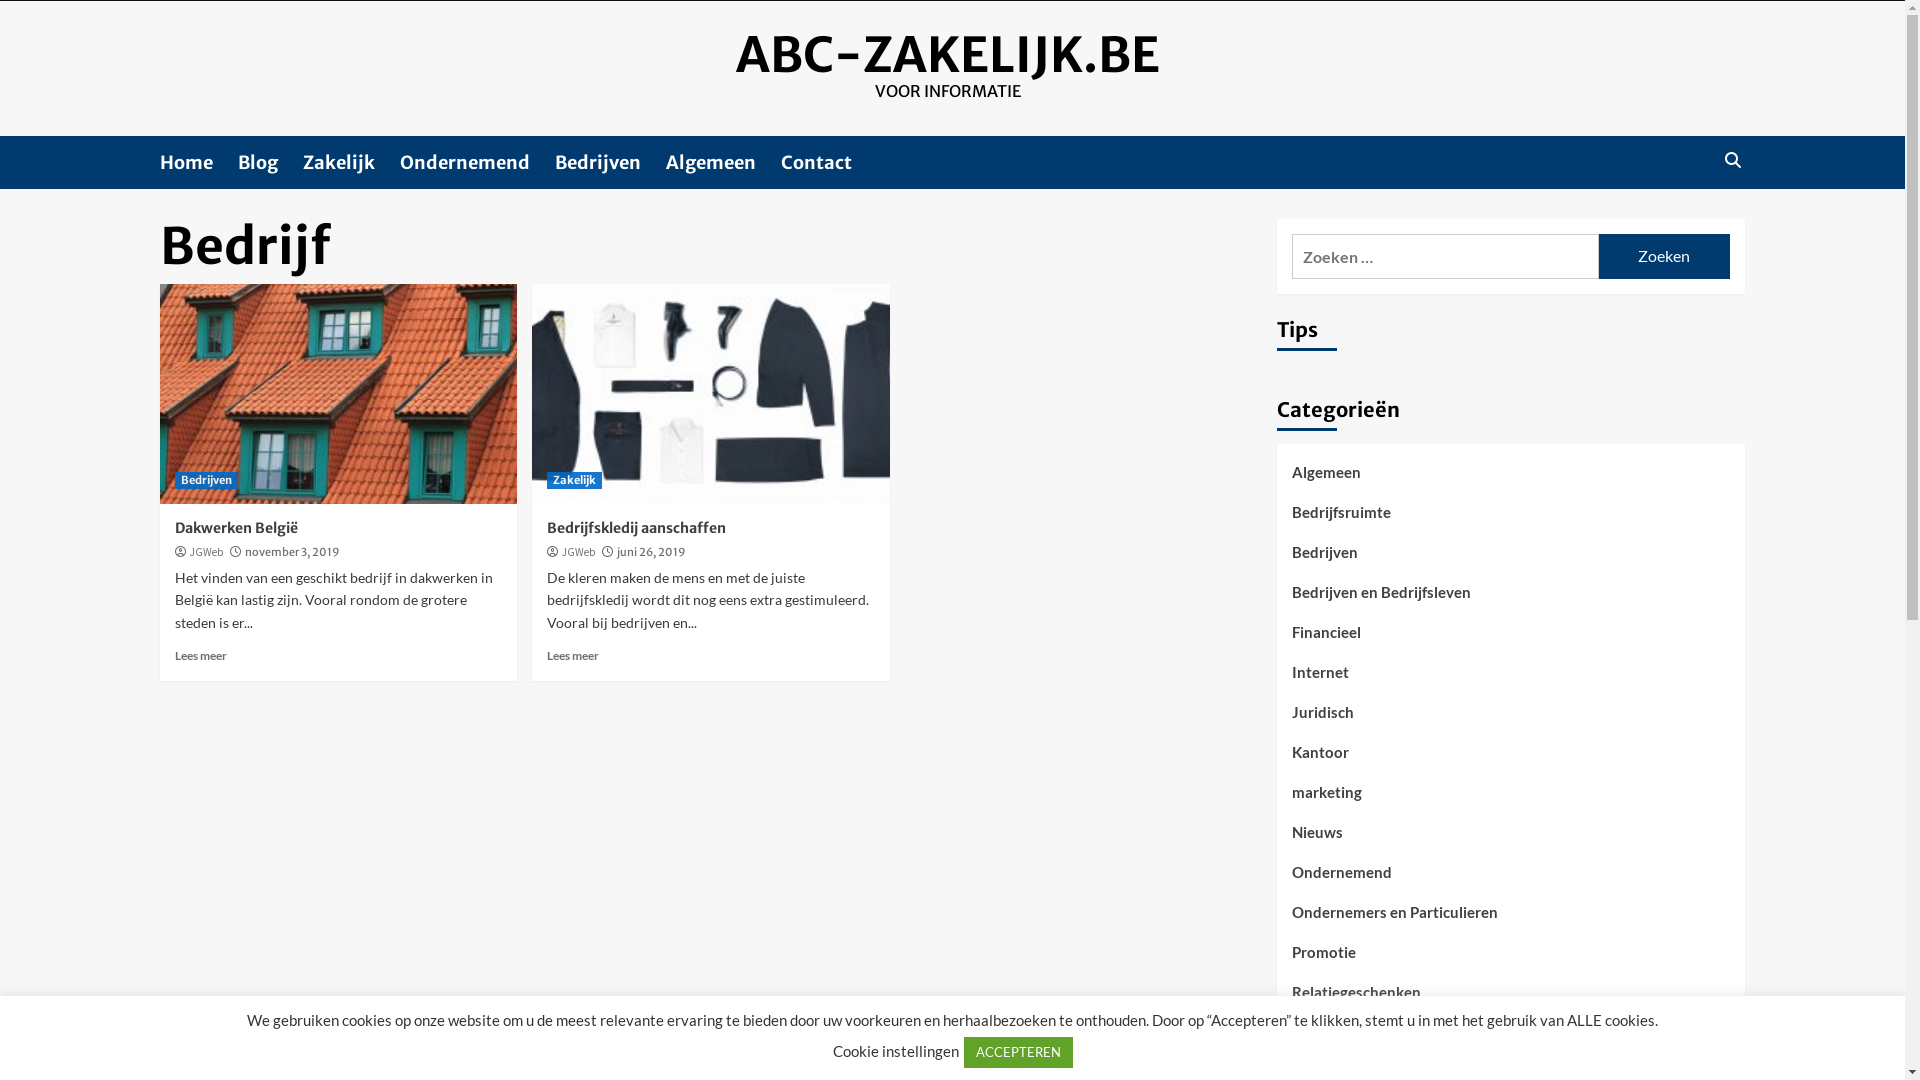 The height and width of the screenshot is (1080, 1920). Describe the element at coordinates (1018, 1052) in the screenshot. I see `ACCEPTEREN` at that location.